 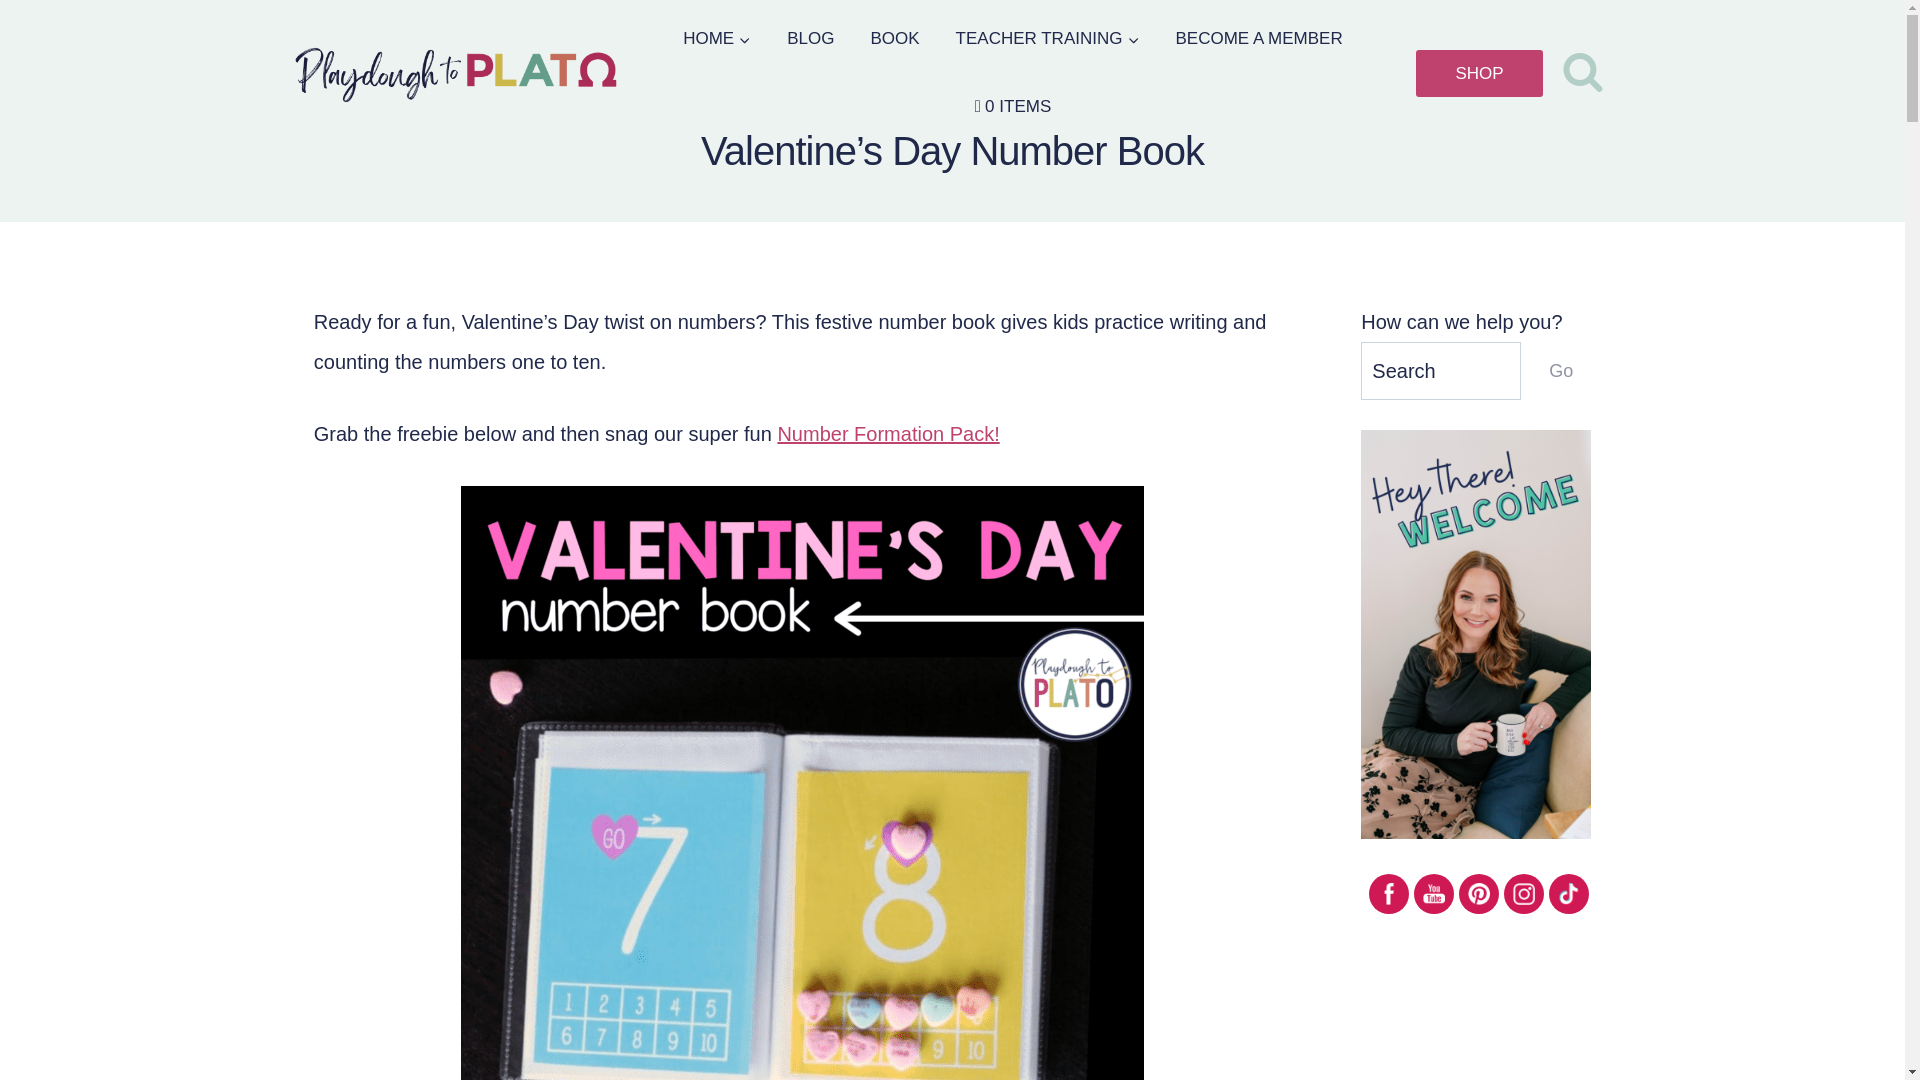 What do you see at coordinates (1048, 39) in the screenshot?
I see `TEACHER TRAINING` at bounding box center [1048, 39].